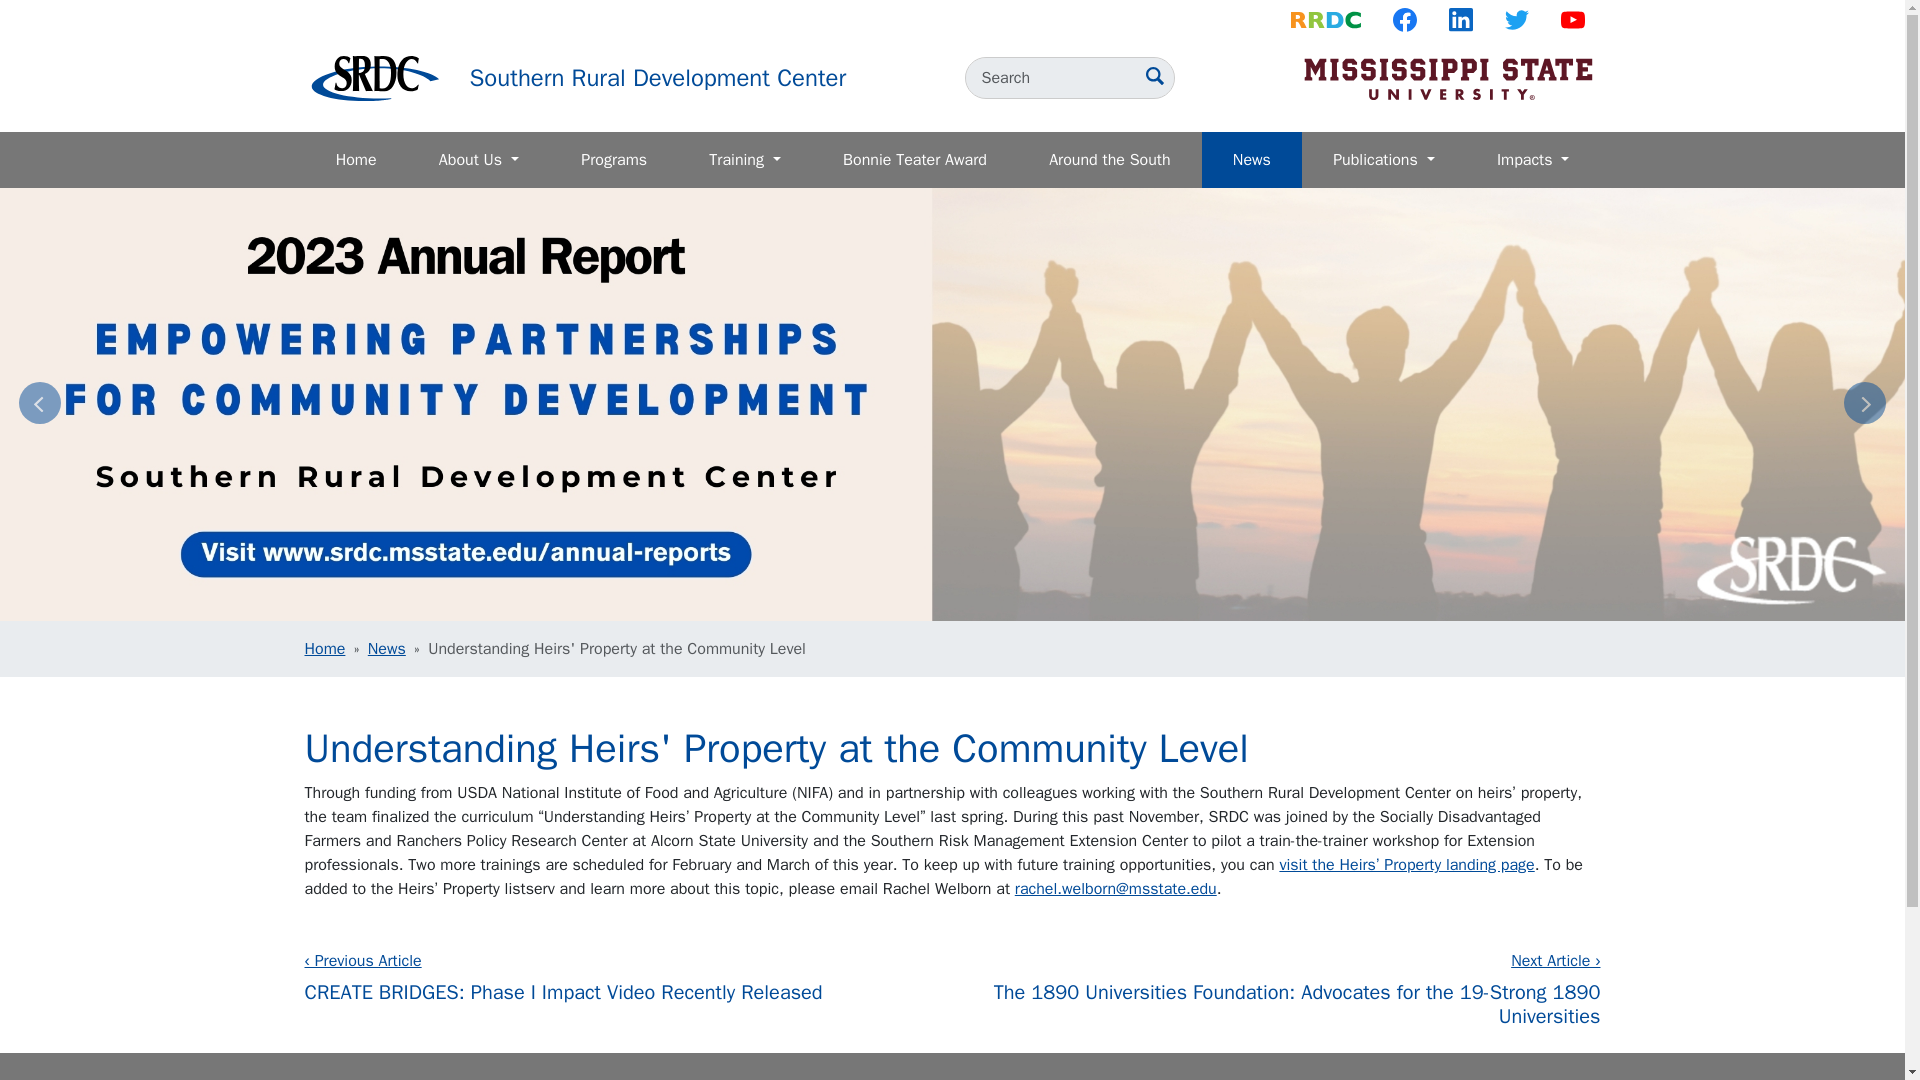 The width and height of the screenshot is (1920, 1080). I want to click on Southern Rural Development Center Facebook Page, so click(1404, 20).